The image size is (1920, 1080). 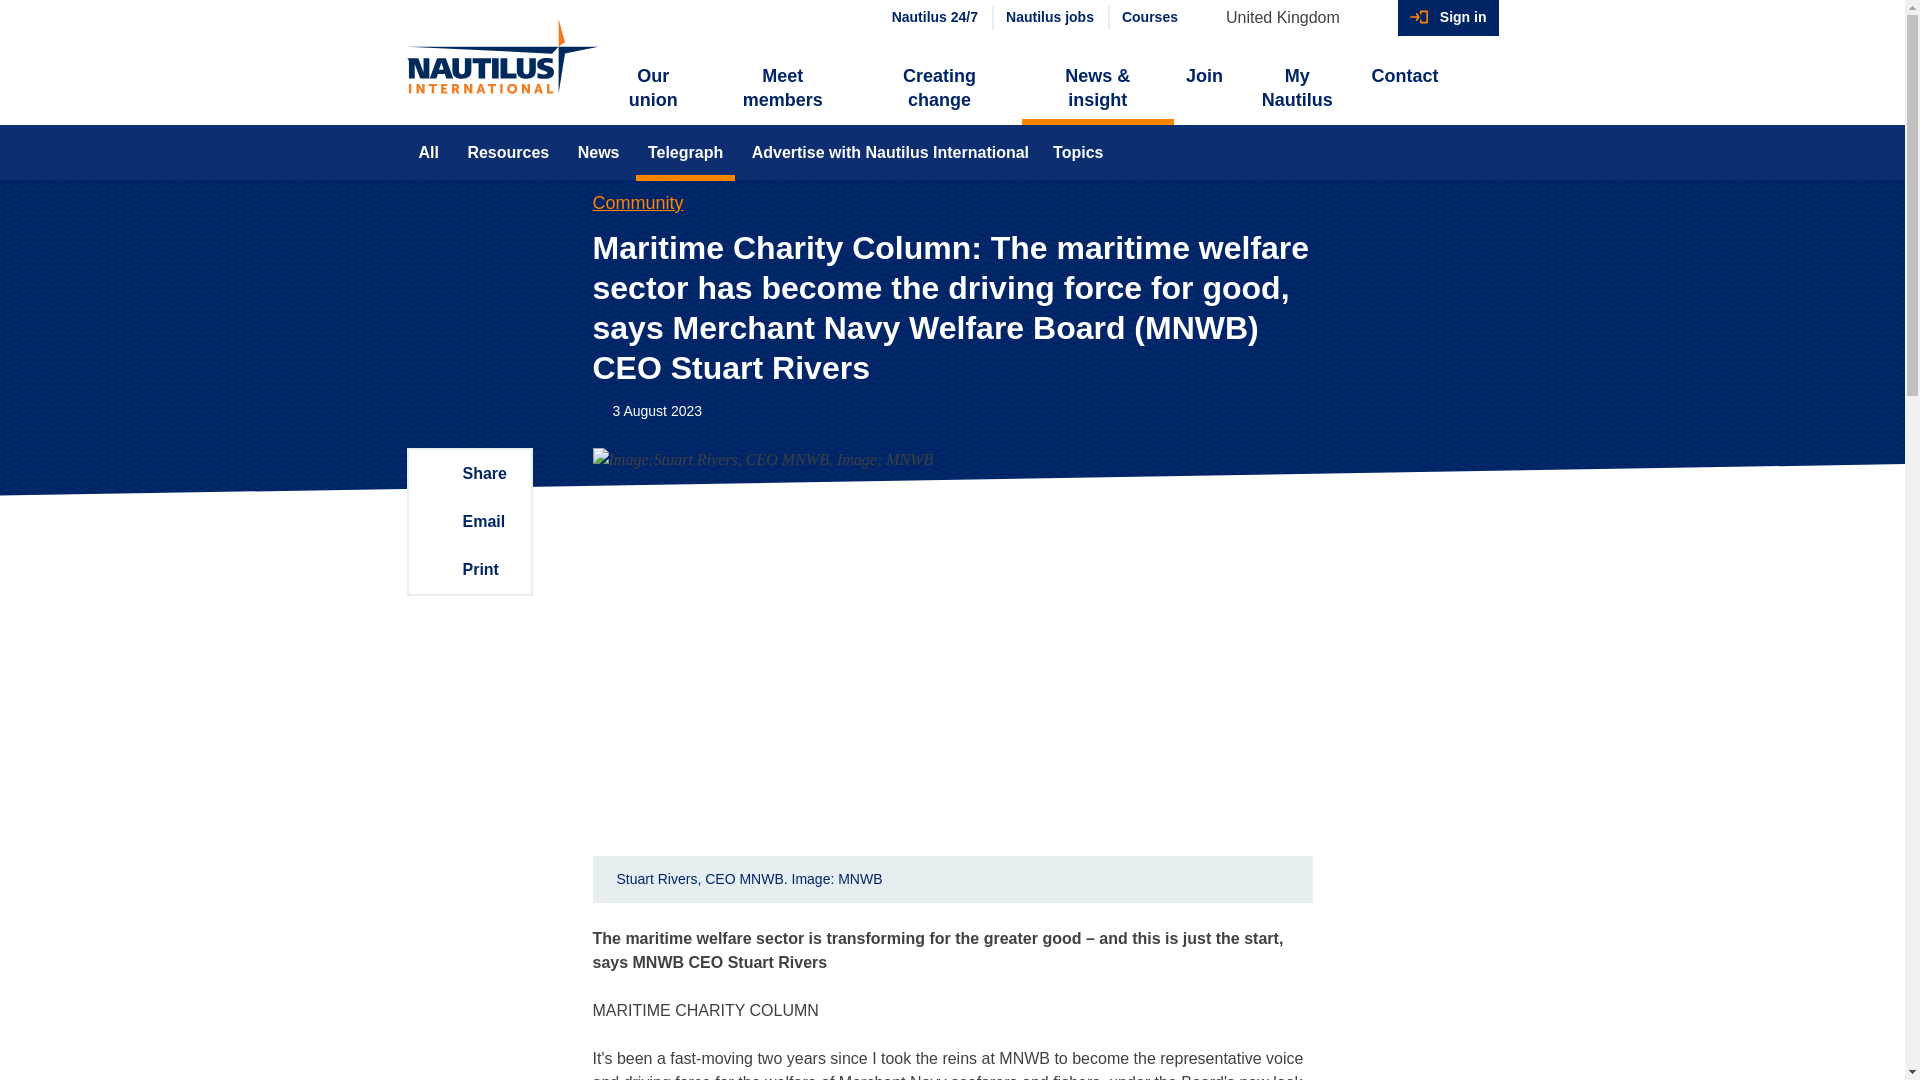 What do you see at coordinates (1292, 18) in the screenshot?
I see `United Kingdom` at bounding box center [1292, 18].